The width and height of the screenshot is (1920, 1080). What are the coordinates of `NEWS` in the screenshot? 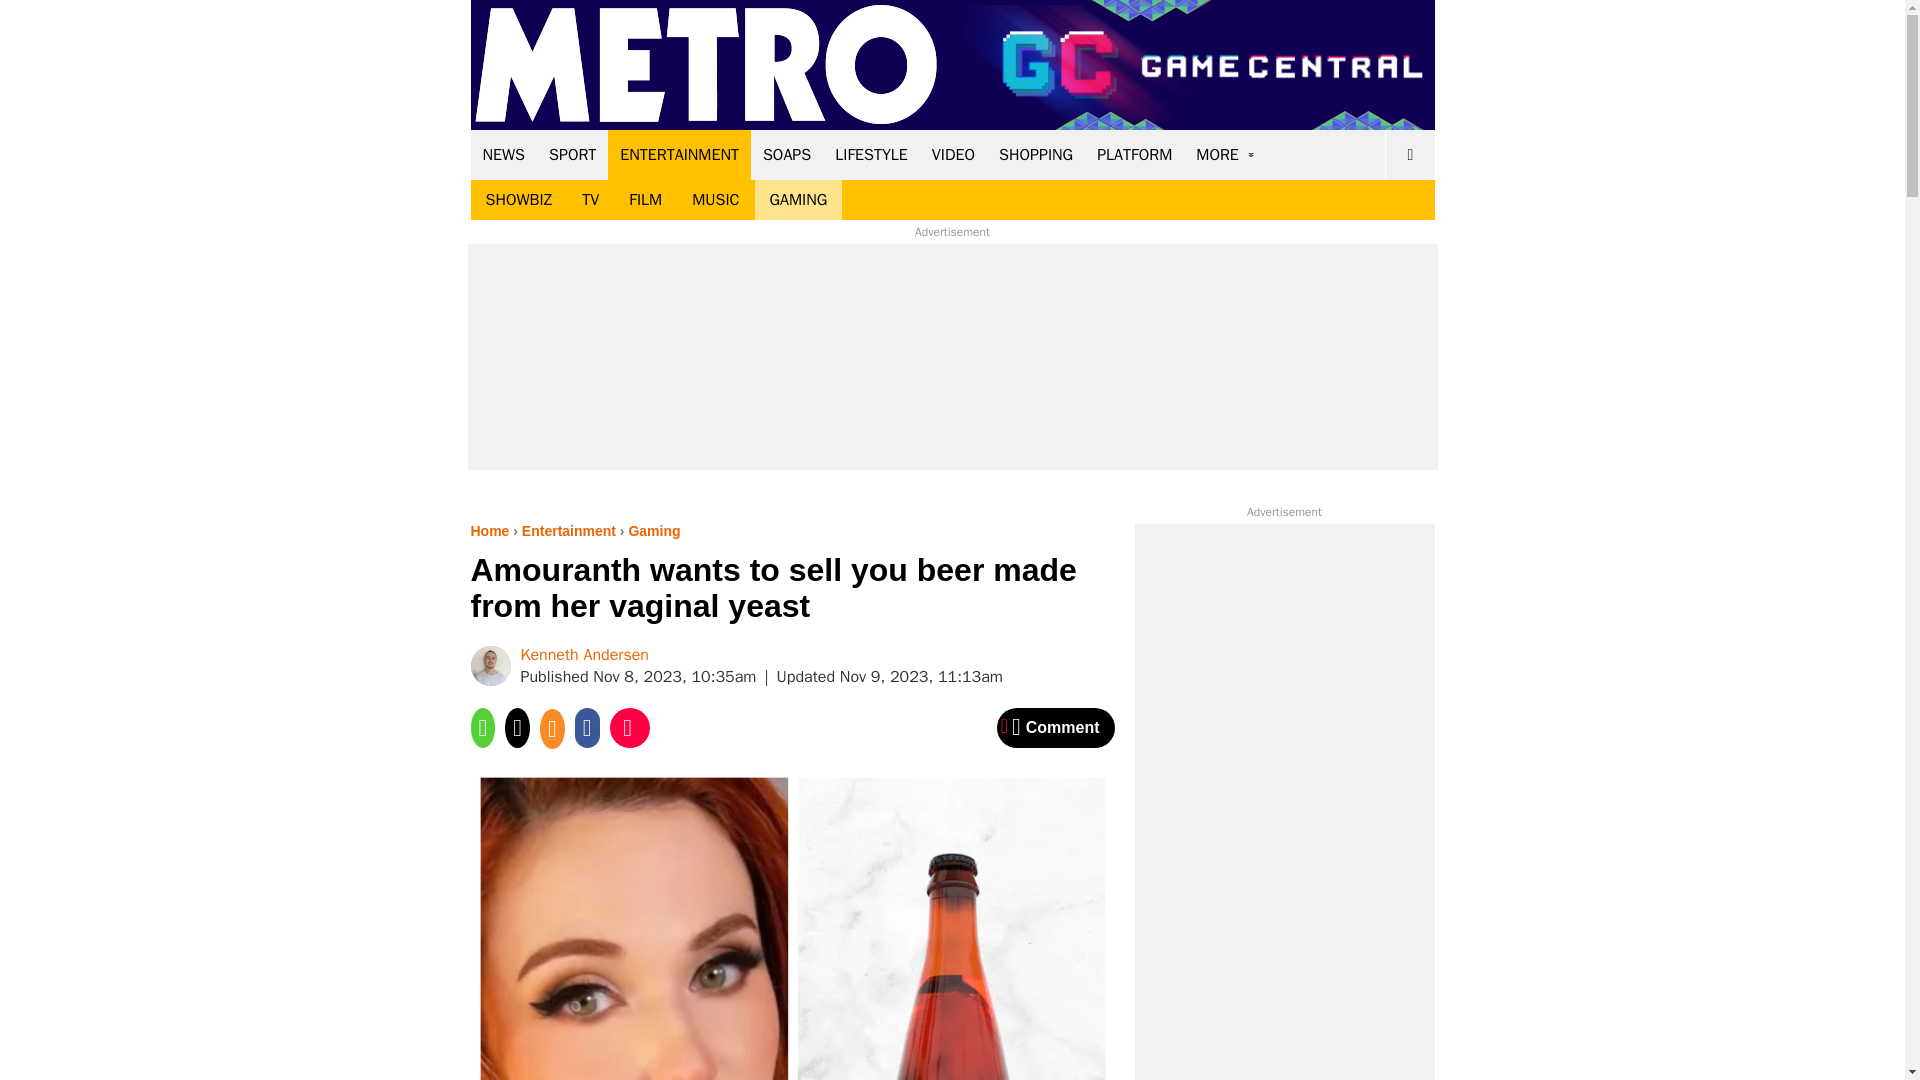 It's located at (504, 154).